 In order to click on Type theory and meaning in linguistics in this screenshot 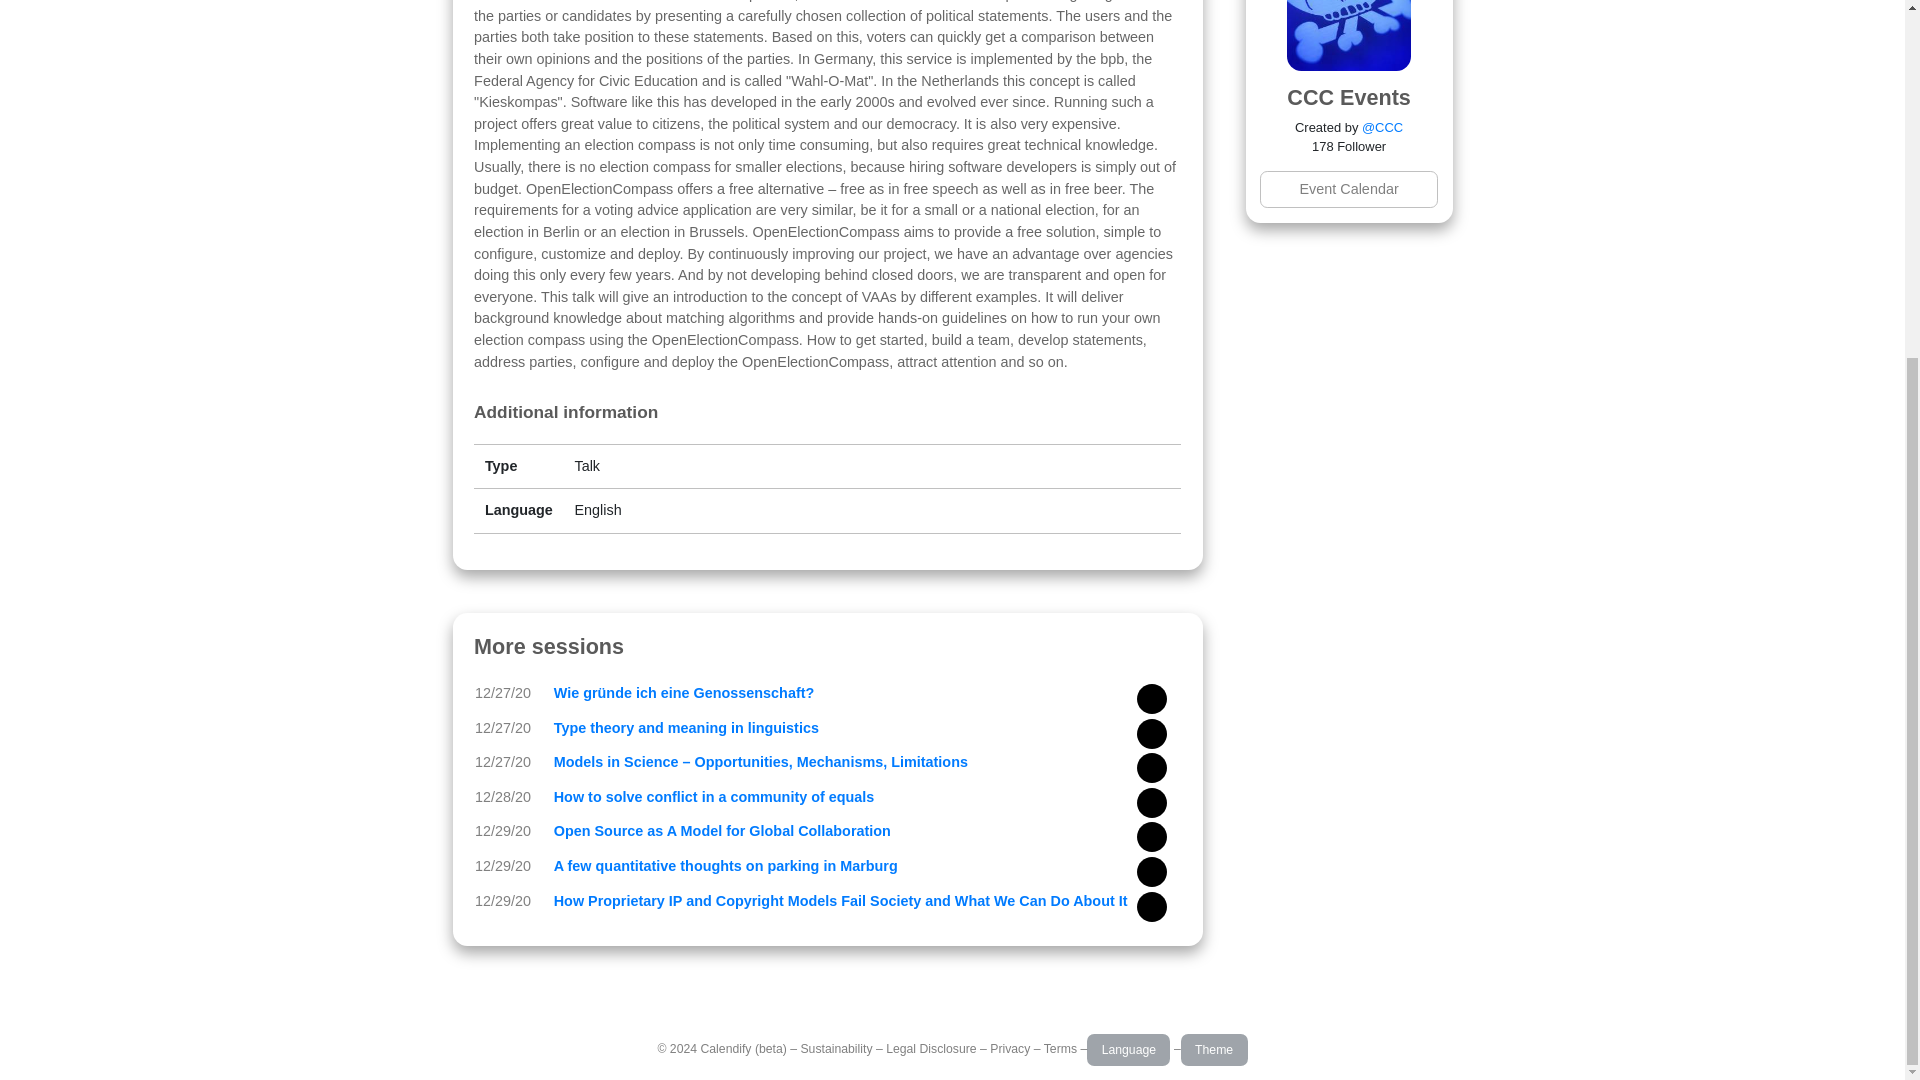, I will do `click(686, 728)`.